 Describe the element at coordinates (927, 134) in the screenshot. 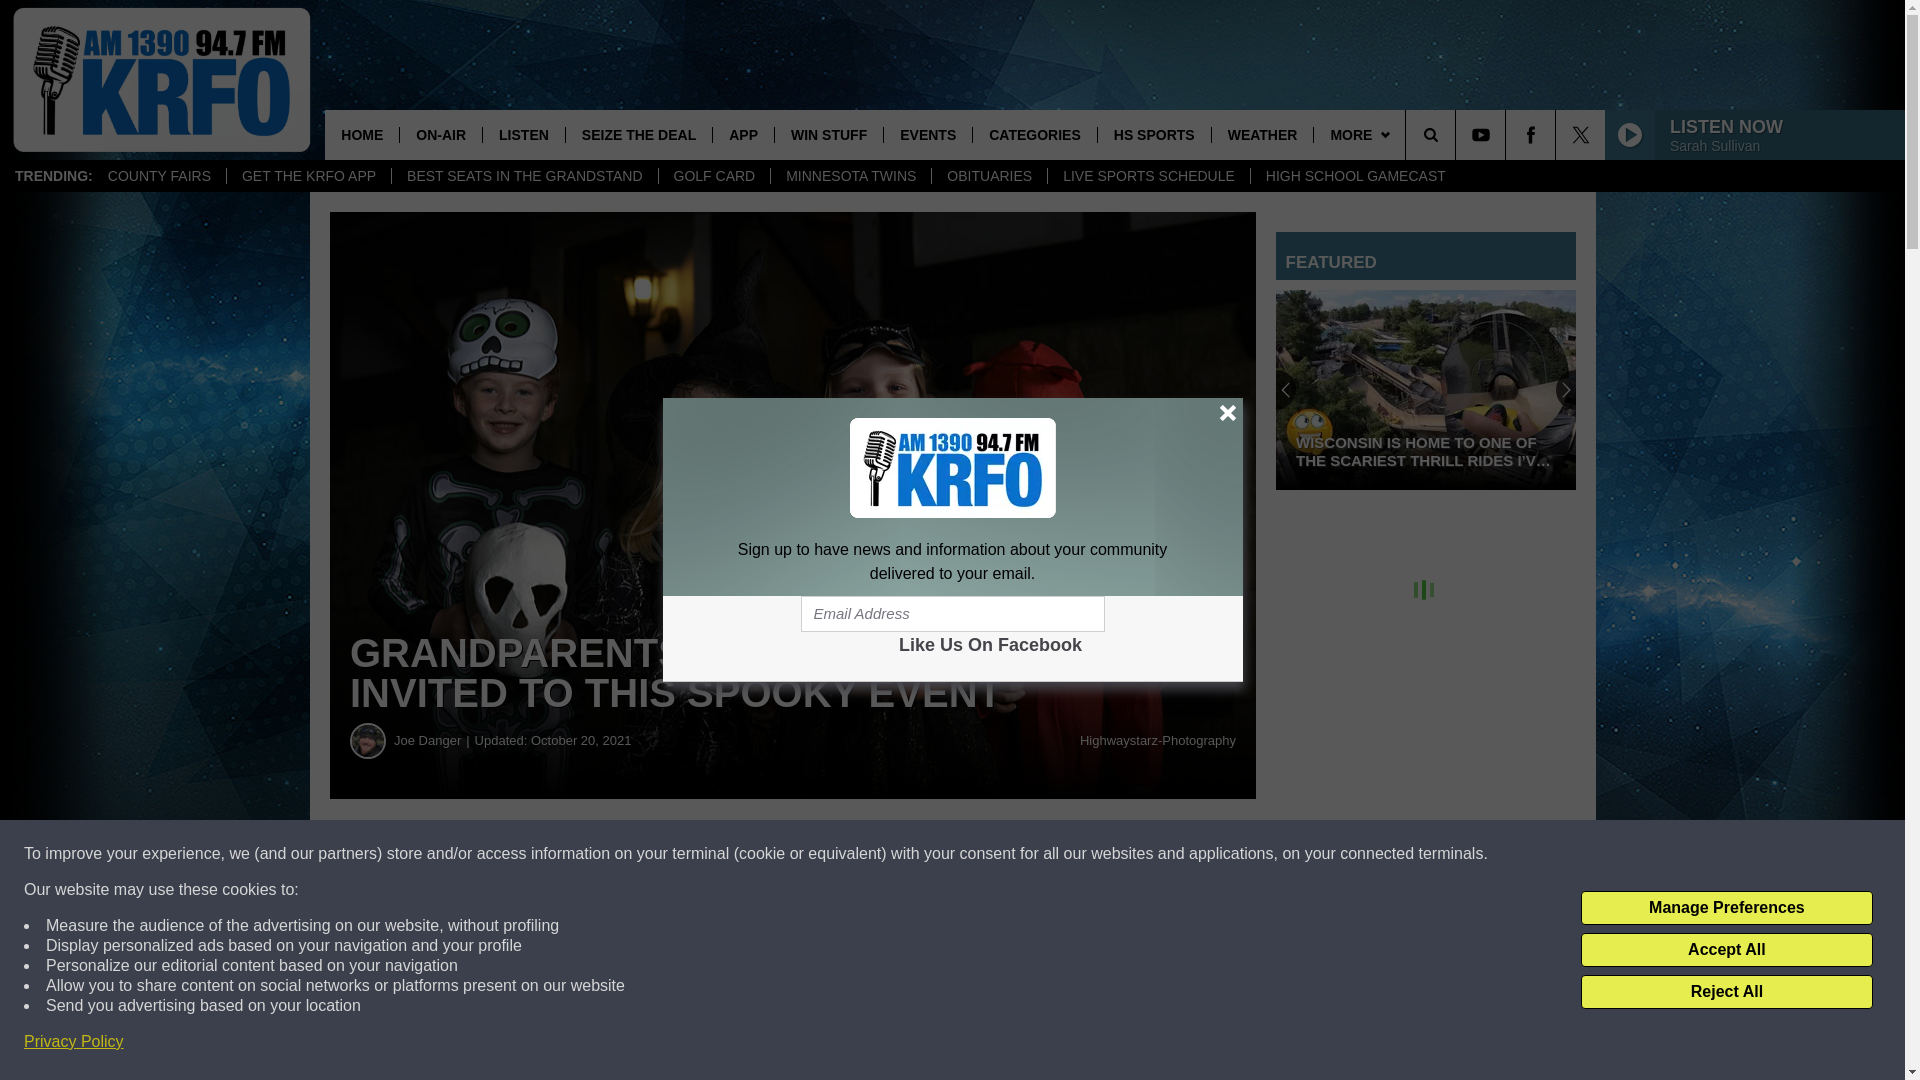

I see `EVENTS` at that location.